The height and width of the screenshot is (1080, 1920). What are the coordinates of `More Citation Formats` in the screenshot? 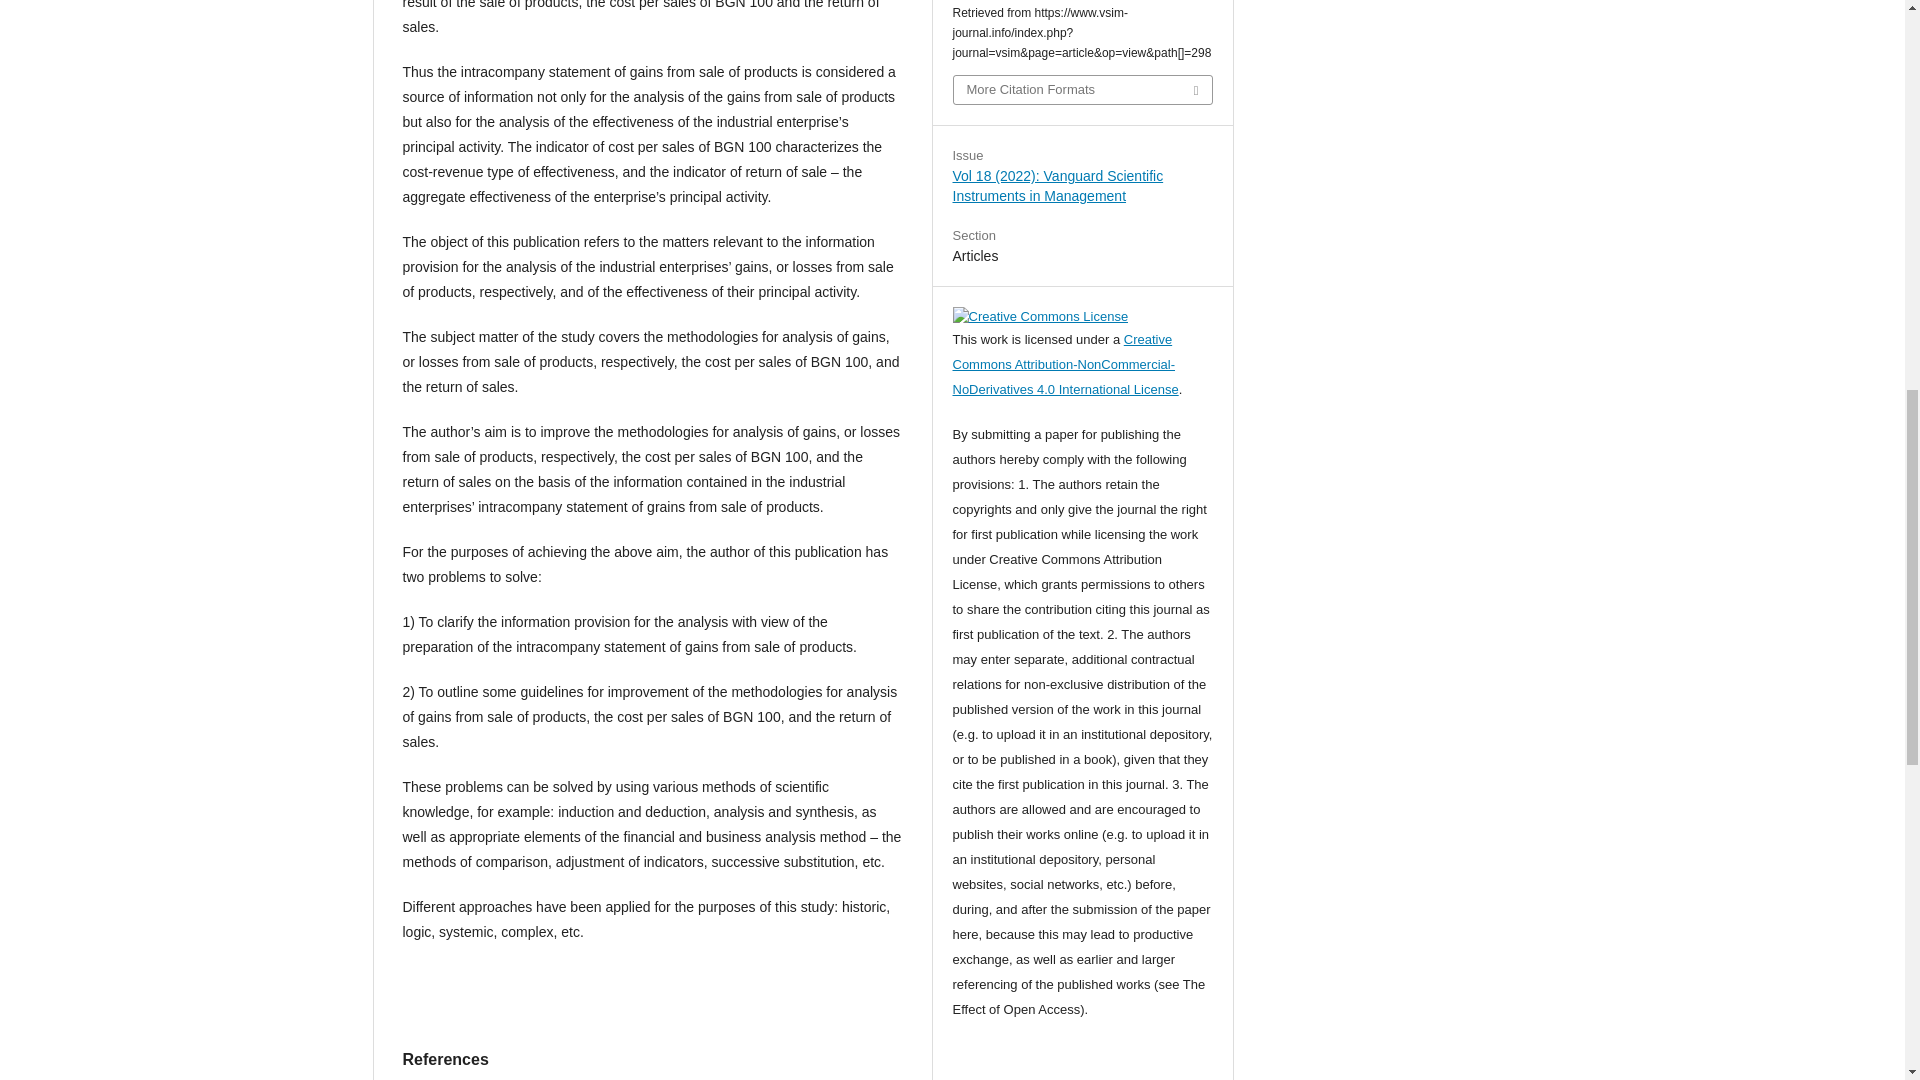 It's located at (1082, 89).